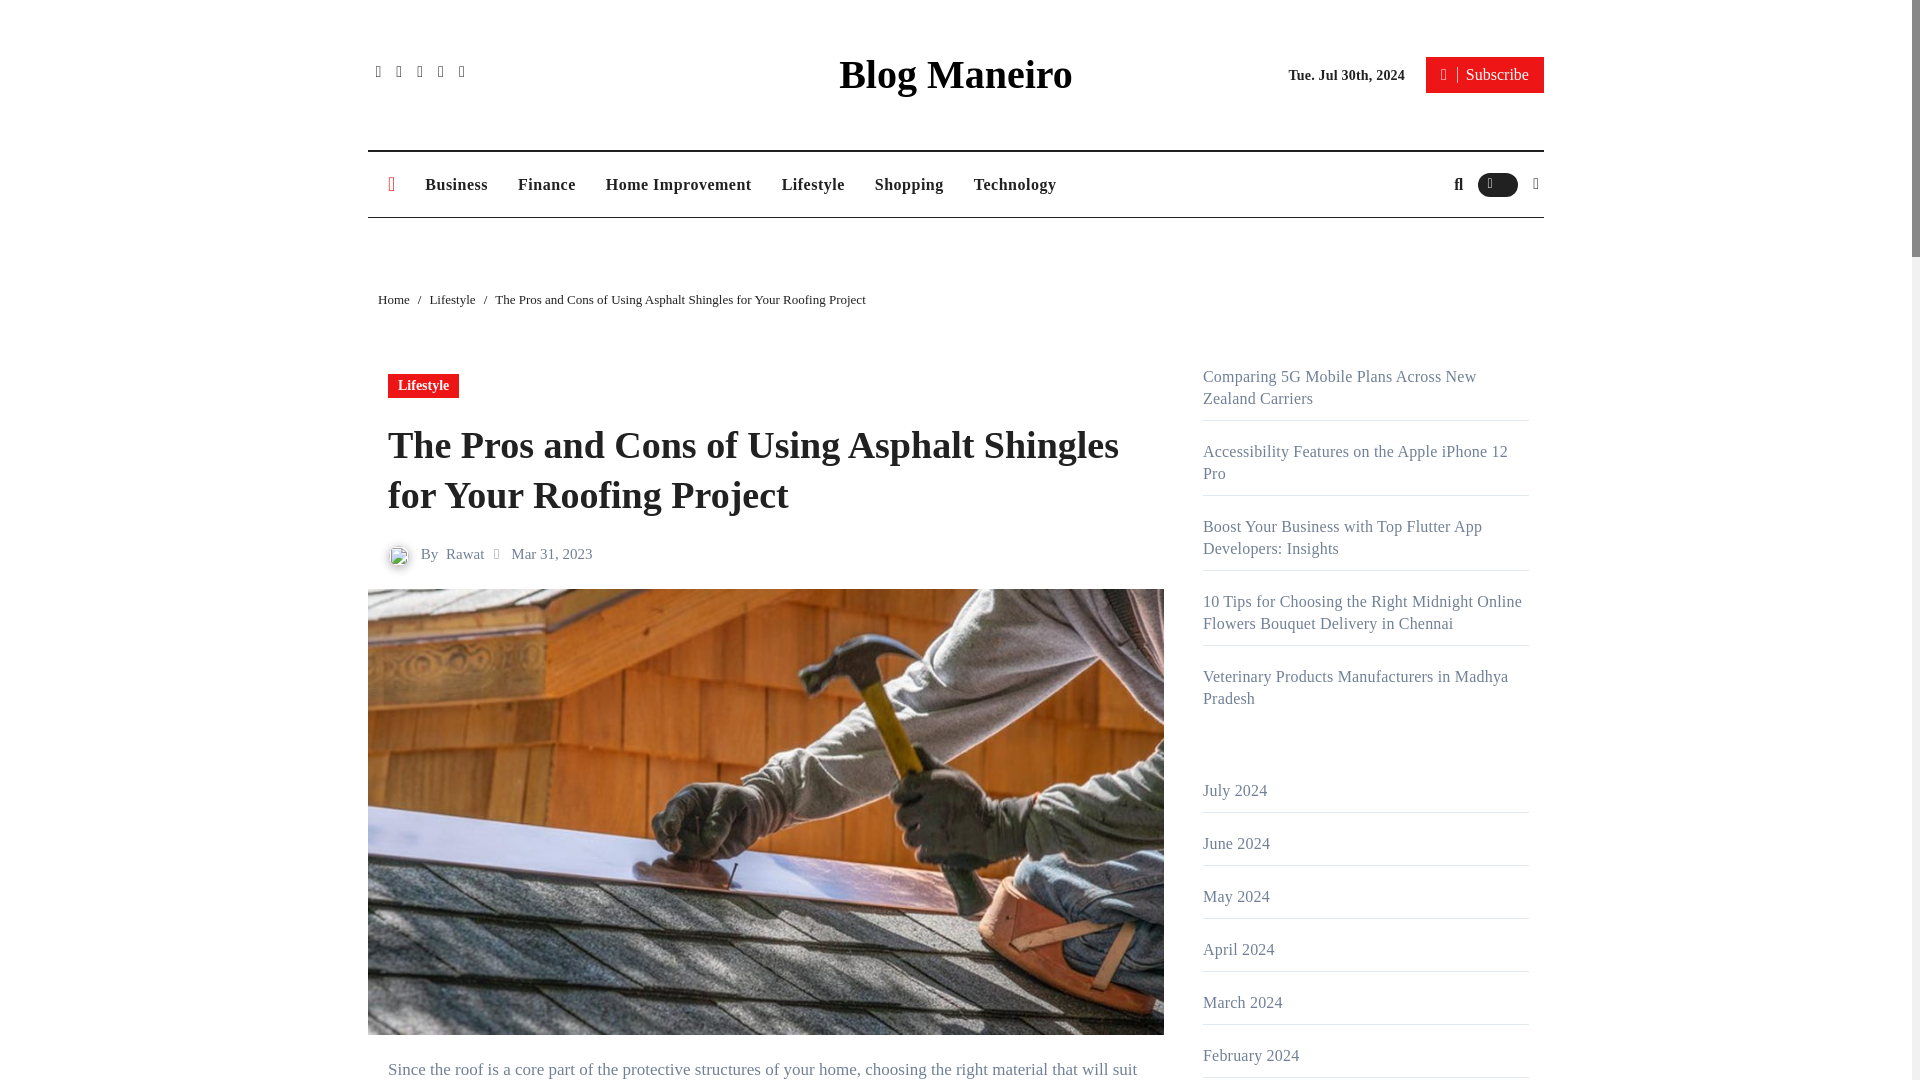 The image size is (1920, 1080). What do you see at coordinates (1484, 74) in the screenshot?
I see `Subscribe` at bounding box center [1484, 74].